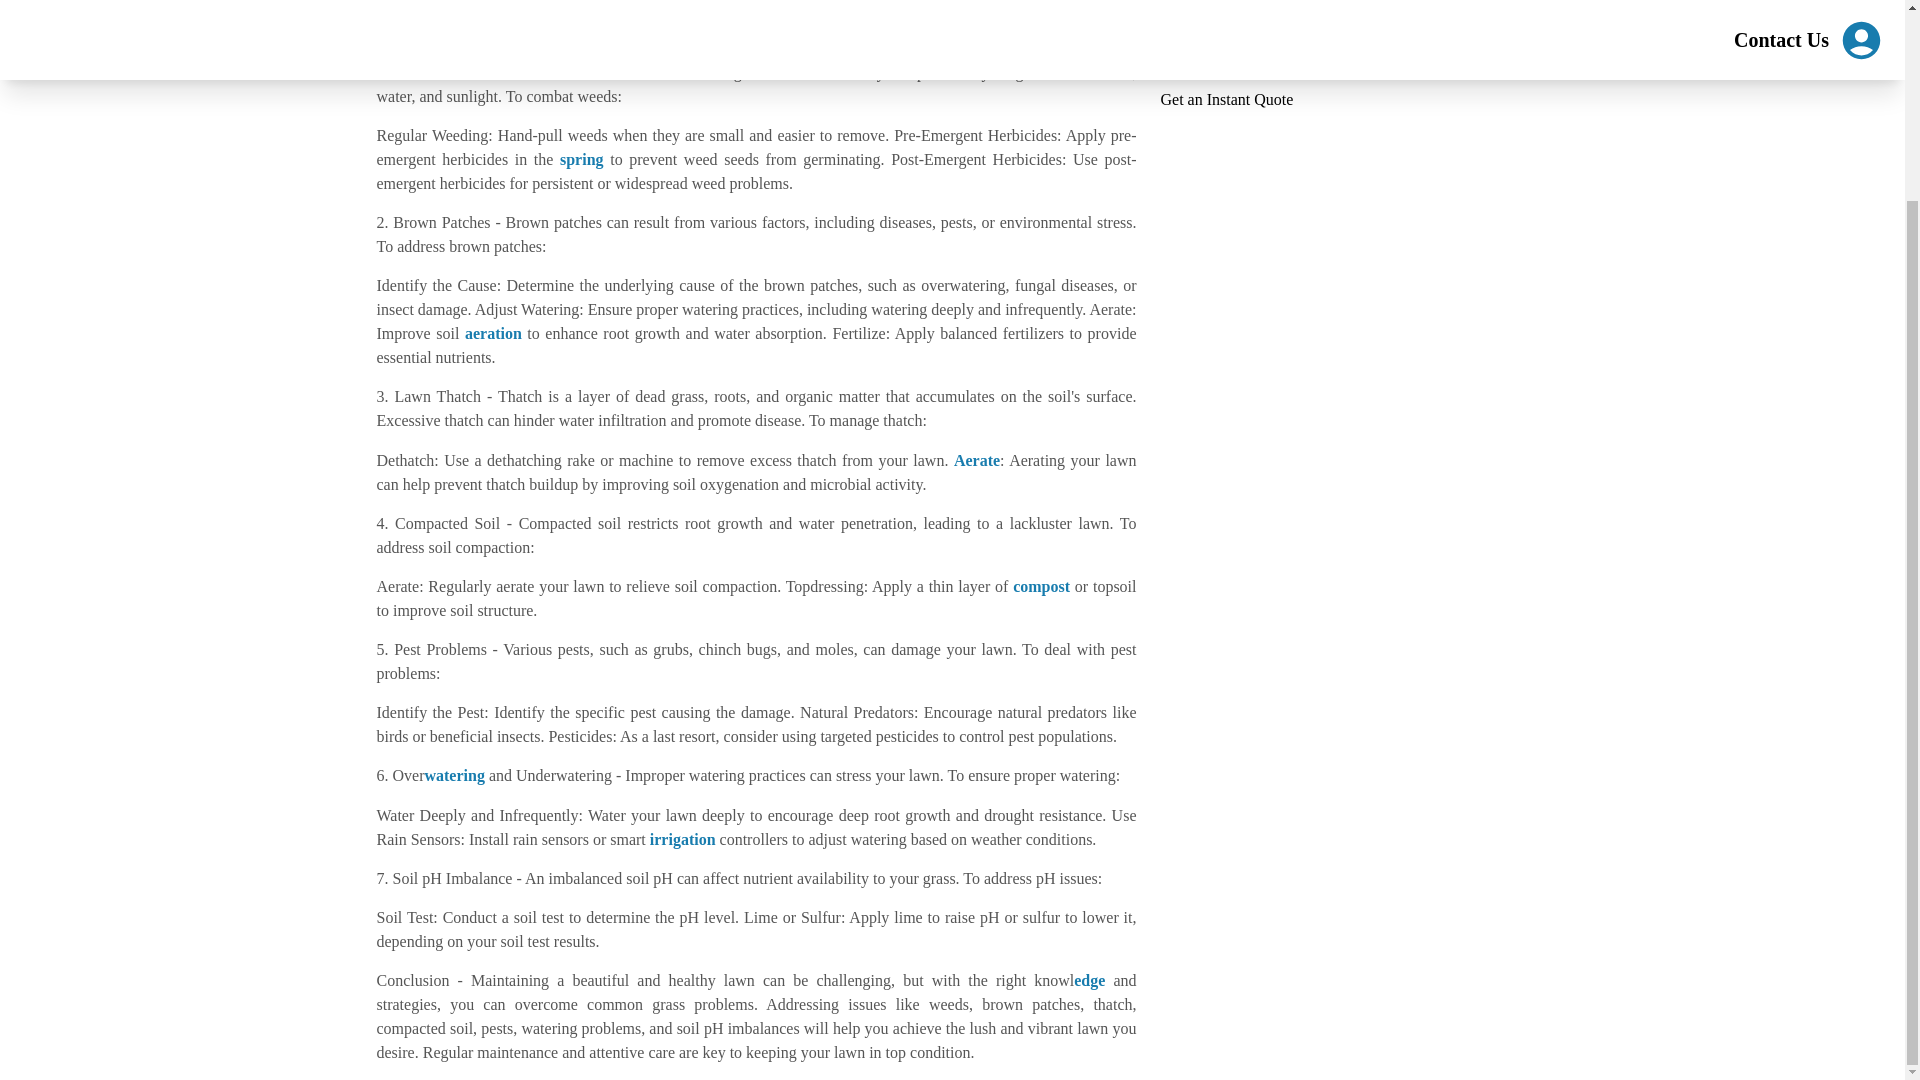 The width and height of the screenshot is (1920, 1080). What do you see at coordinates (454, 775) in the screenshot?
I see `watering` at bounding box center [454, 775].